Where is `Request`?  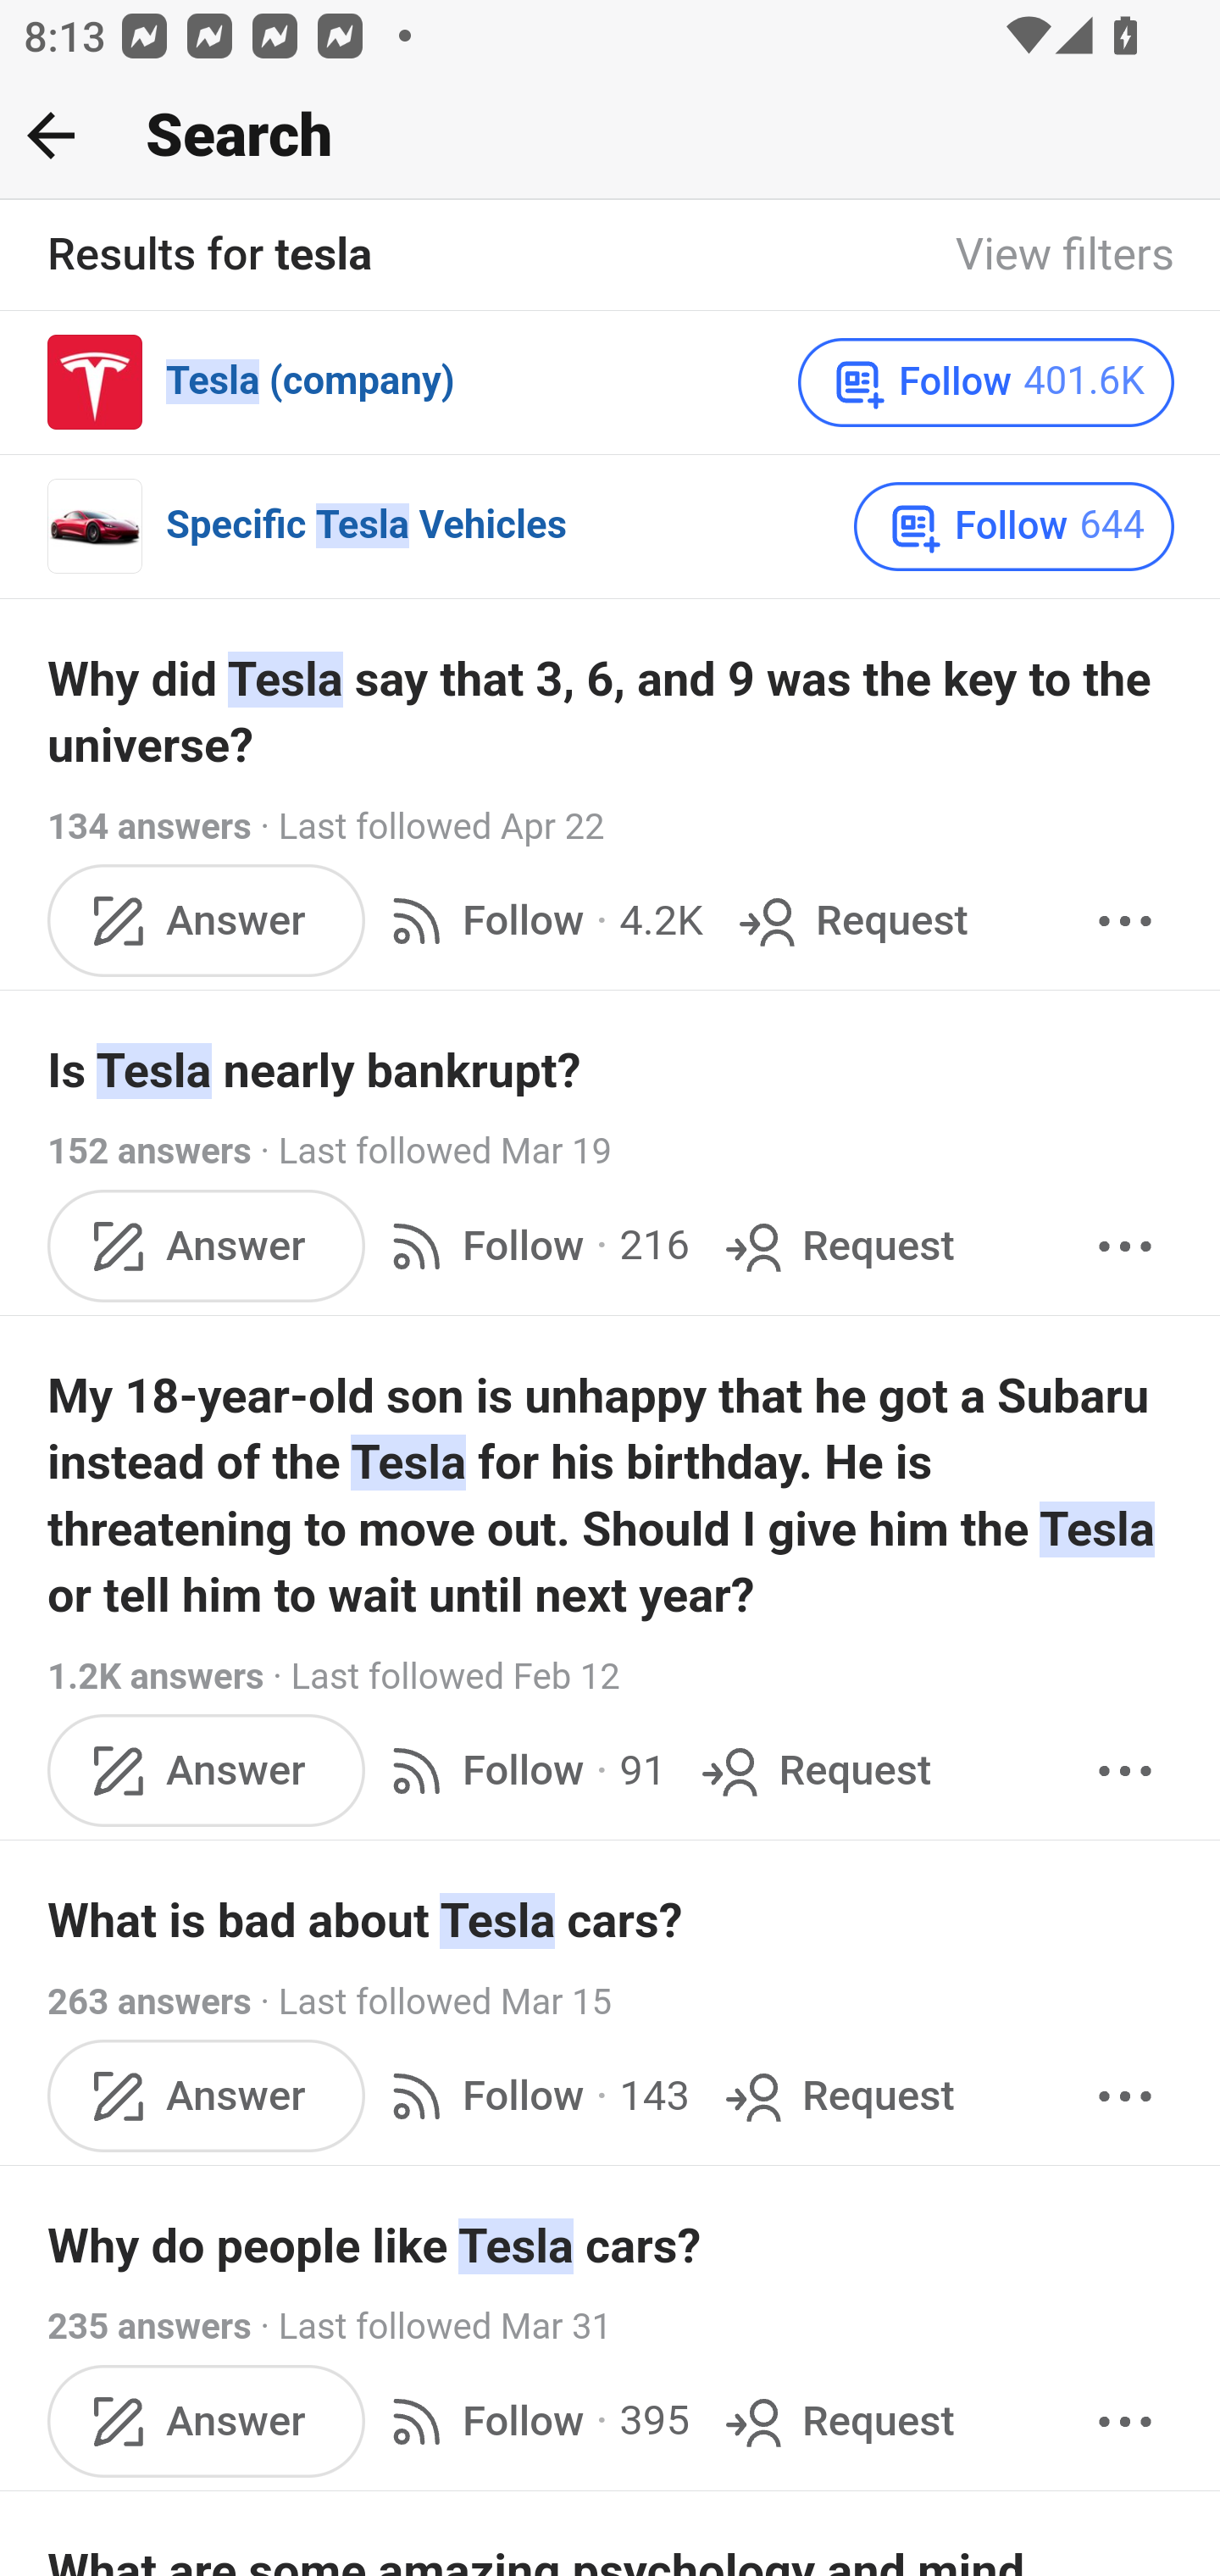 Request is located at coordinates (837, 2095).